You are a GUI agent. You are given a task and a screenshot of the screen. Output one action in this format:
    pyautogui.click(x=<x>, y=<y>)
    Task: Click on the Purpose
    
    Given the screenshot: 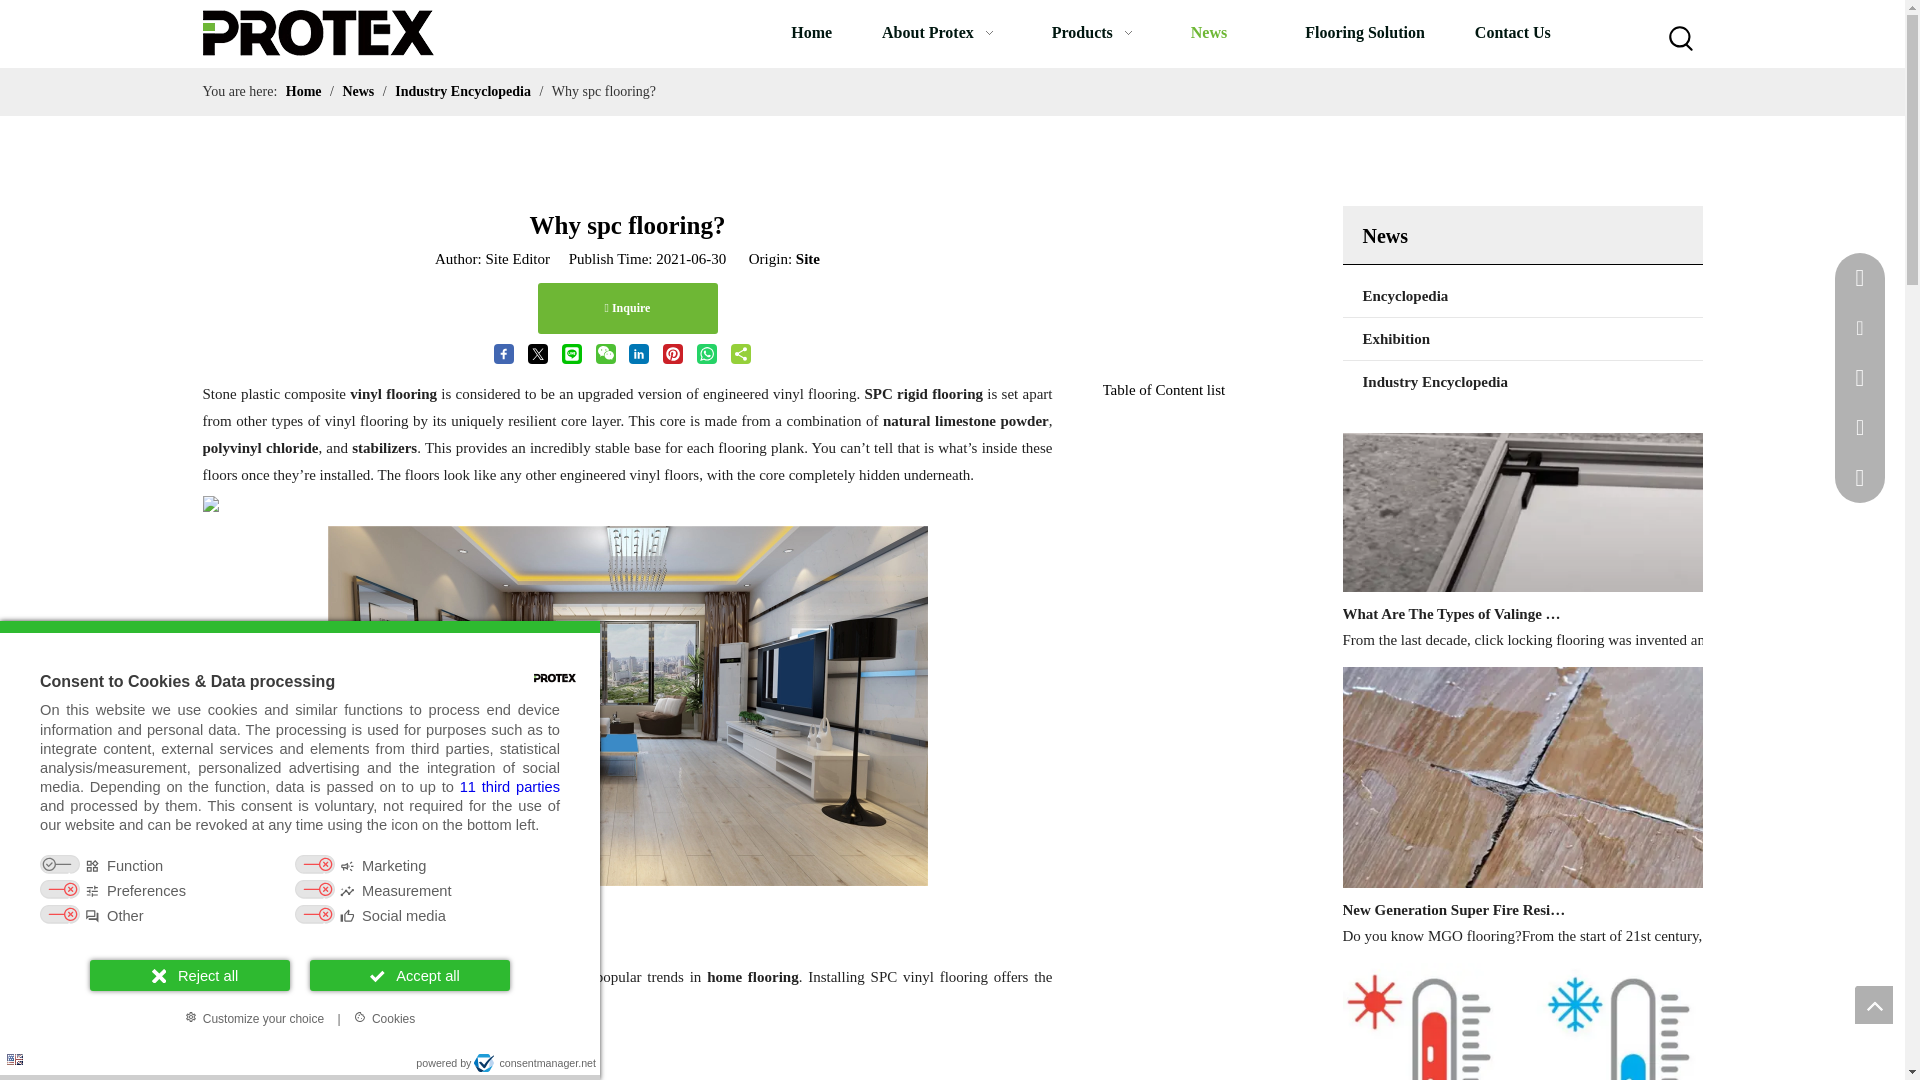 What is the action you would take?
    pyautogui.click(x=300, y=892)
    